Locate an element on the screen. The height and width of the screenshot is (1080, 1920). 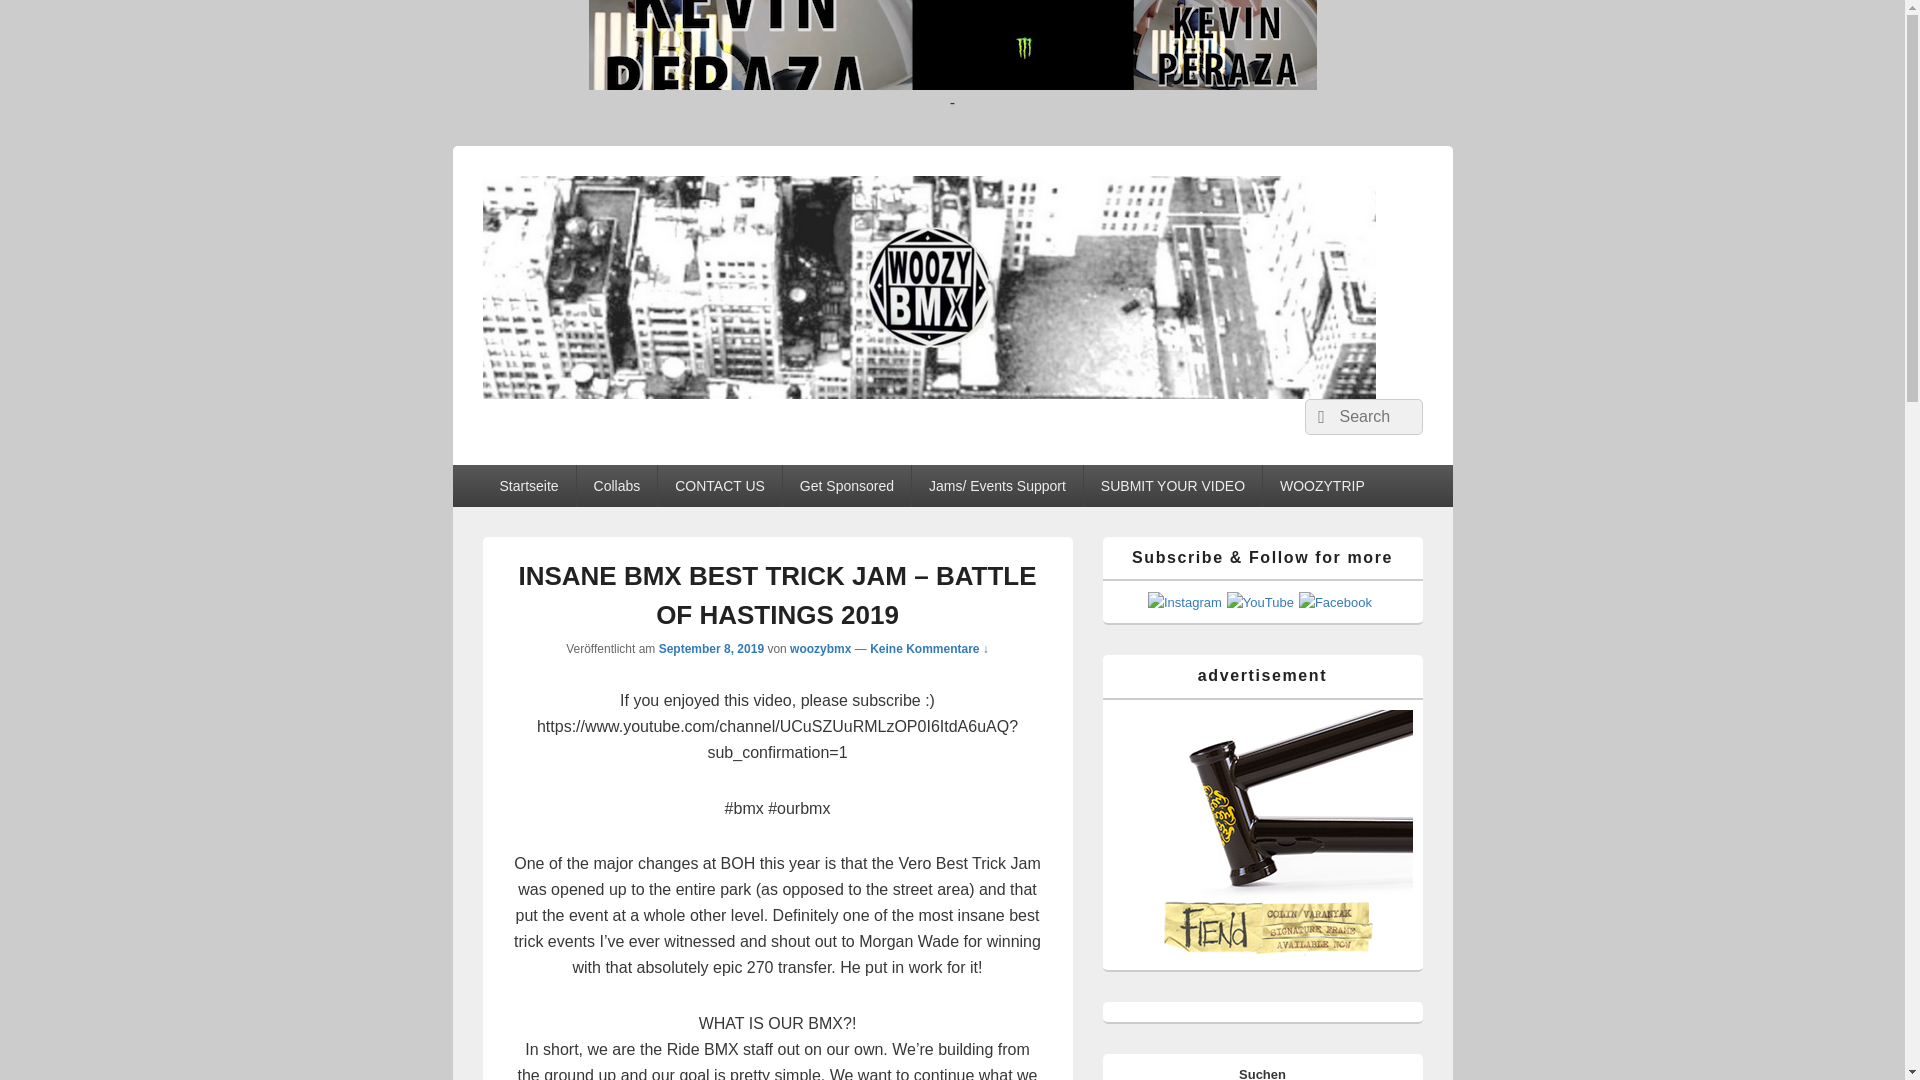
WOOZY BMX VIDEO MAGAZINE is located at coordinates (756, 420).